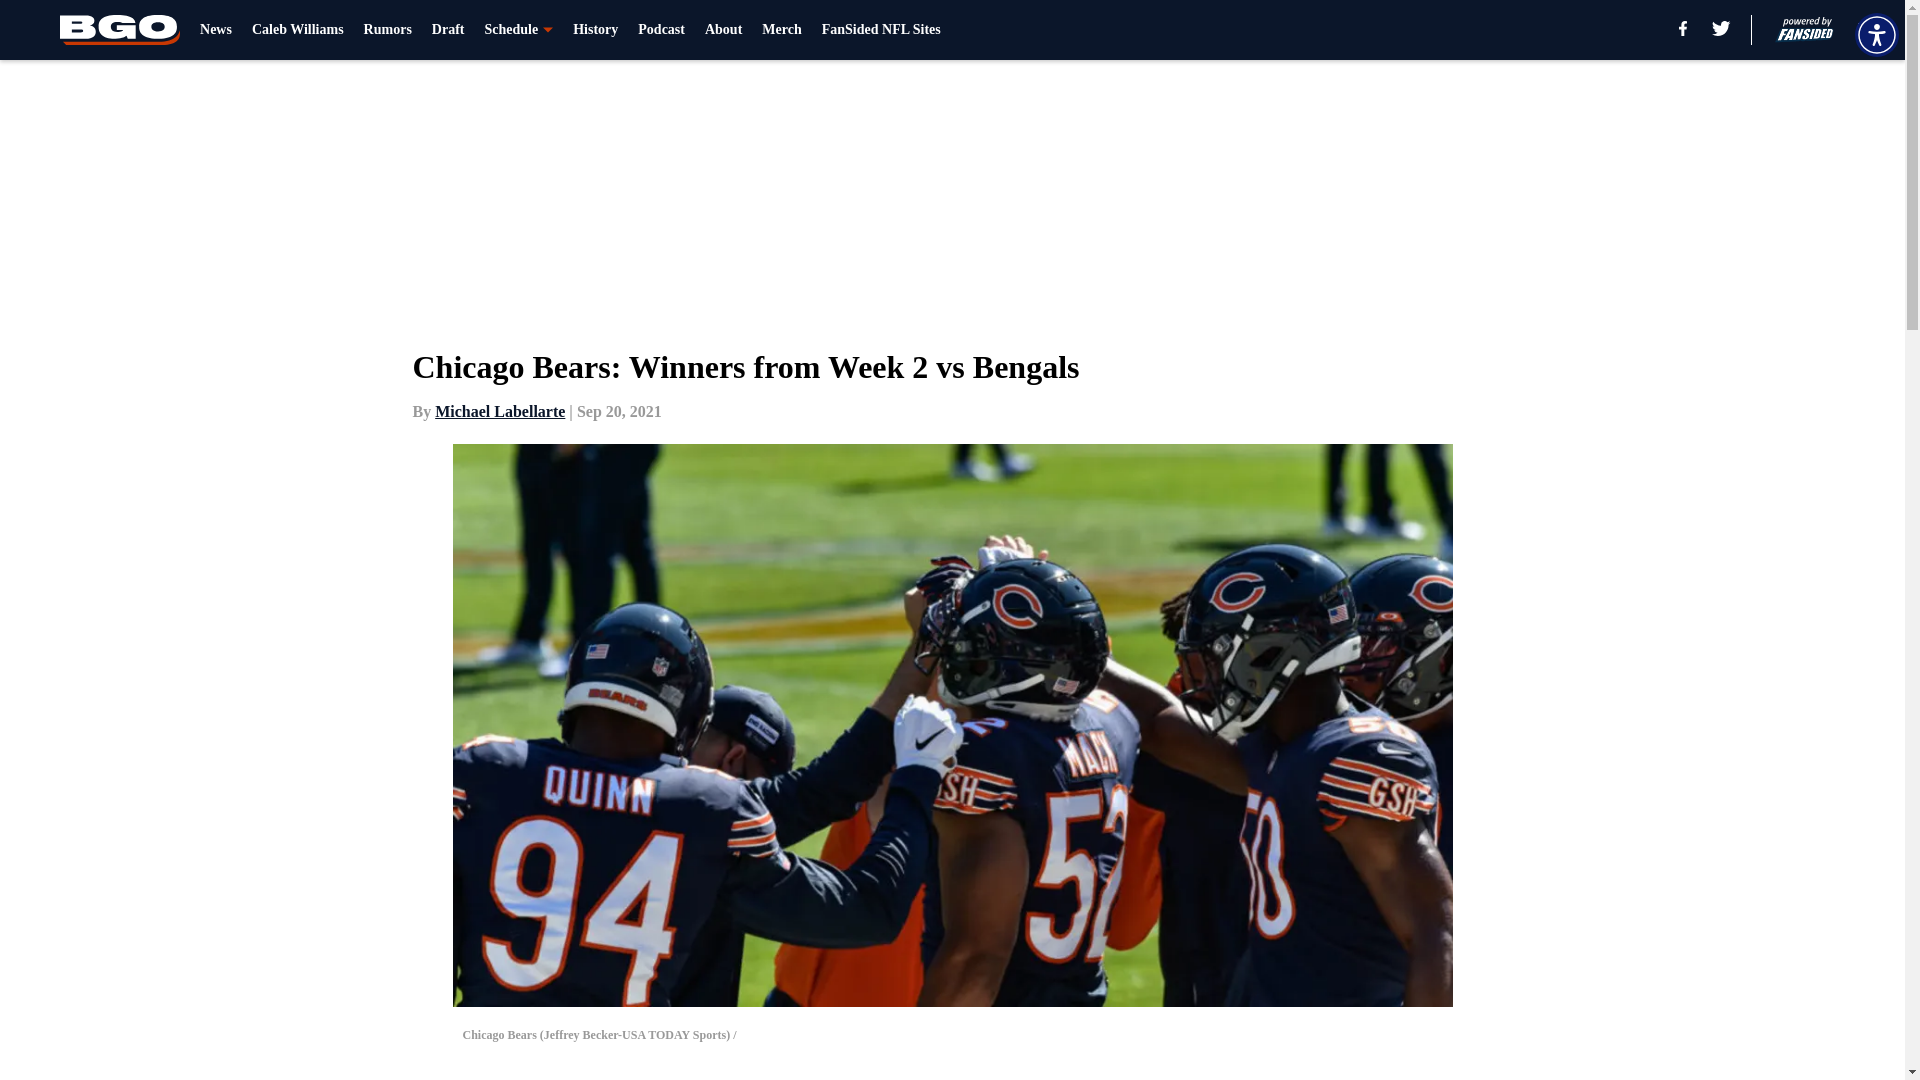 This screenshot has height=1080, width=1920. Describe the element at coordinates (500, 411) in the screenshot. I see `Michael Labellarte` at that location.